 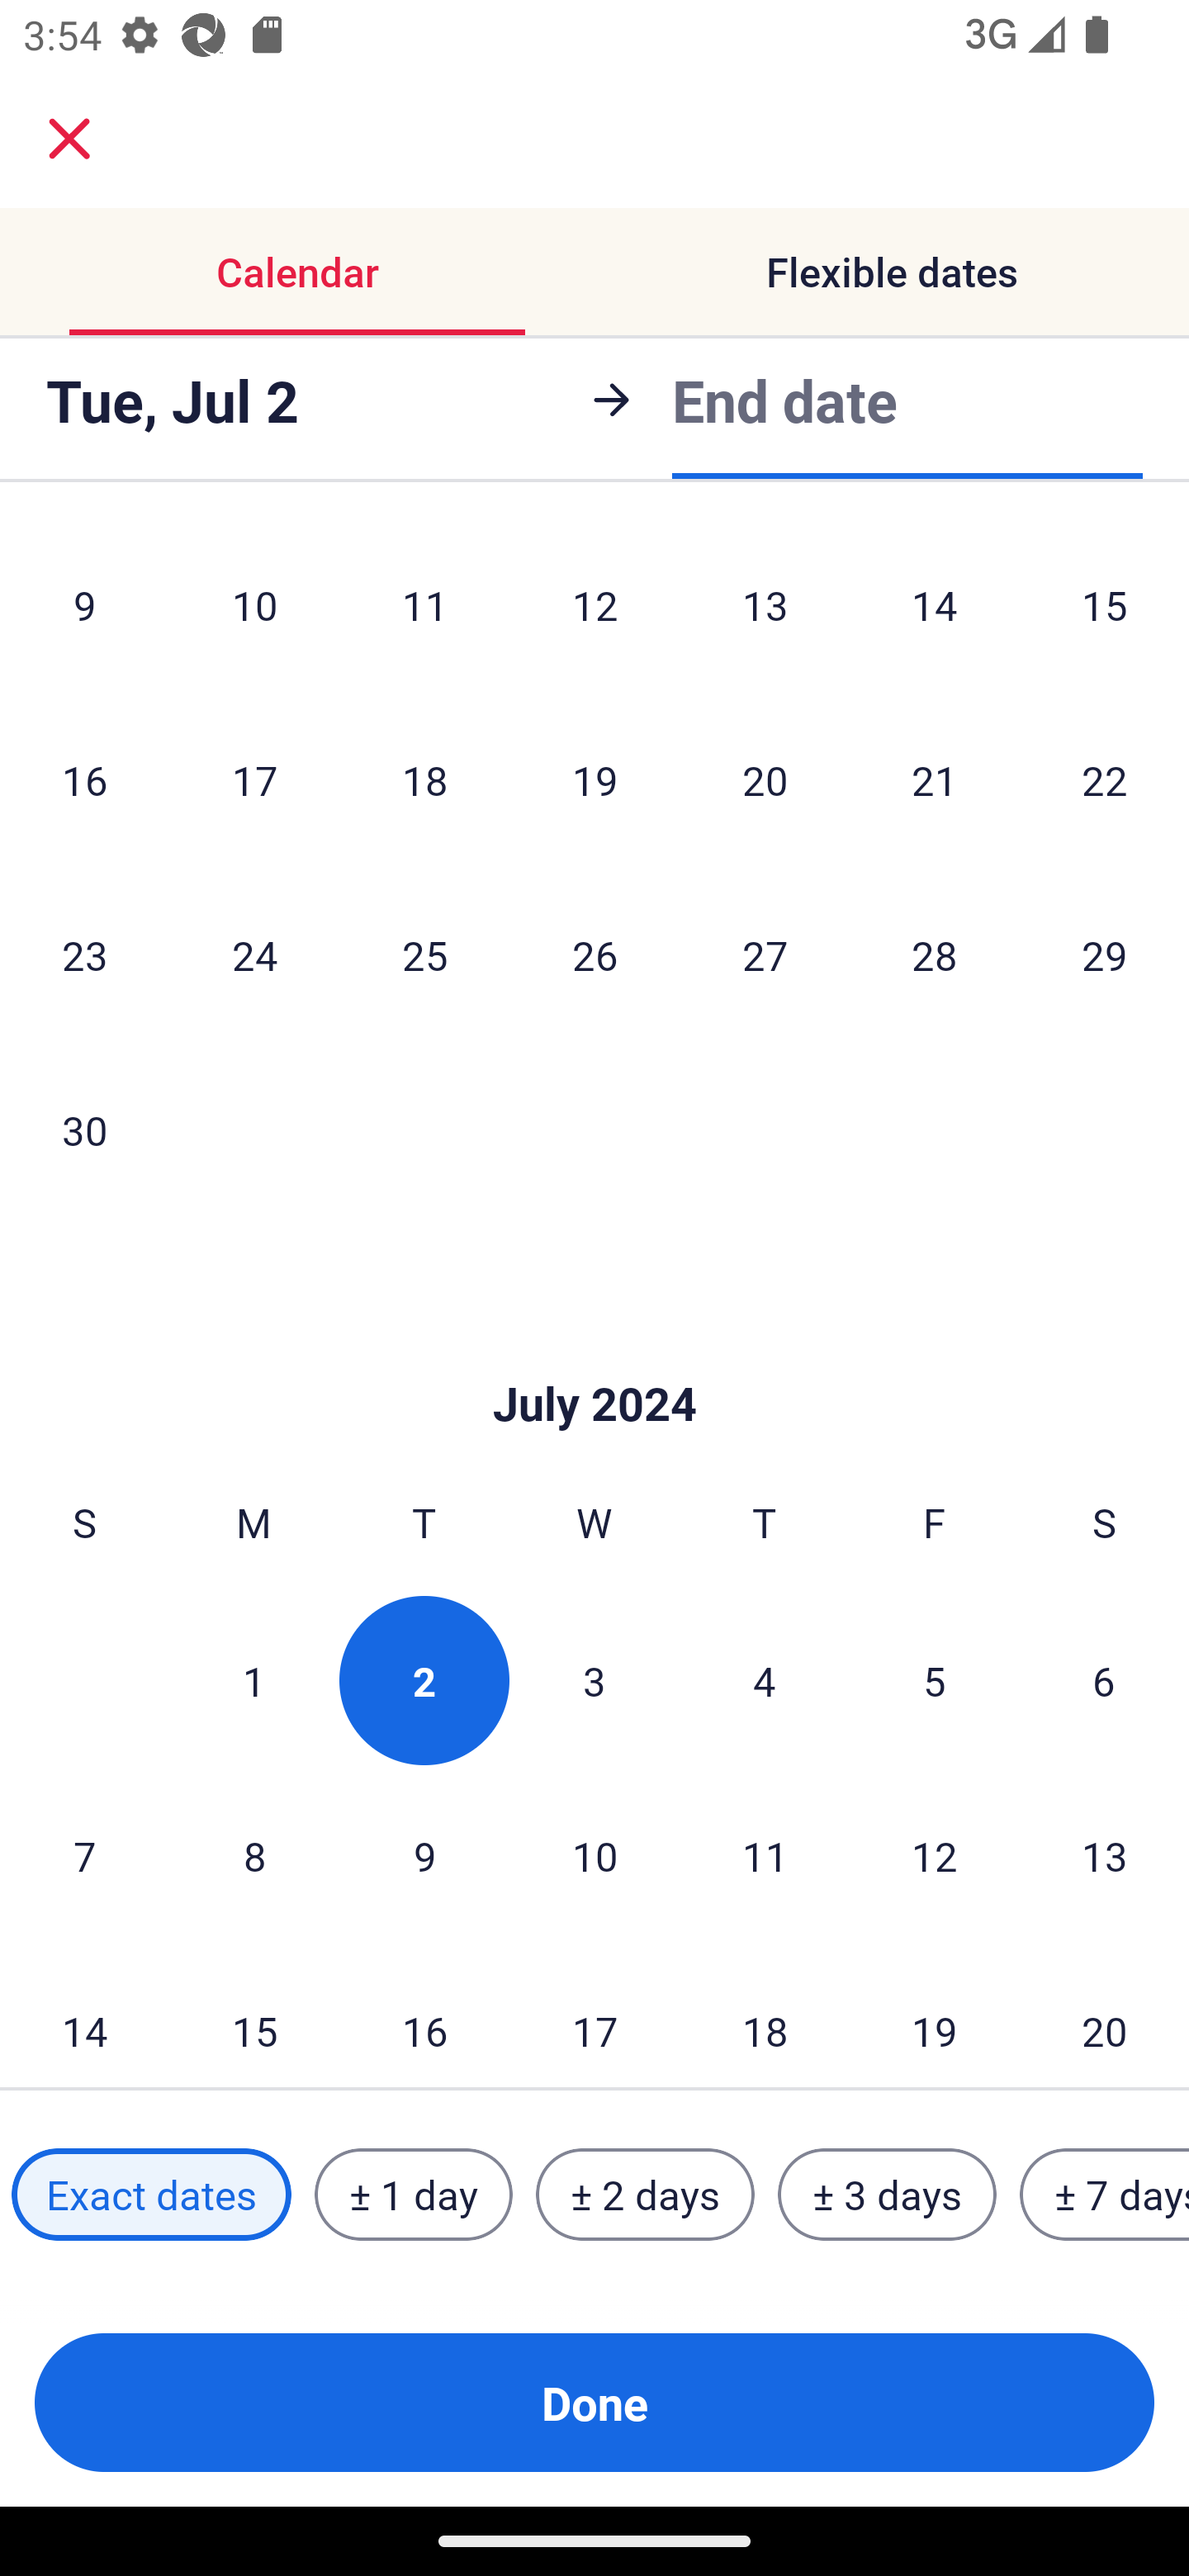 What do you see at coordinates (646, 2195) in the screenshot?
I see `± 2 days` at bounding box center [646, 2195].